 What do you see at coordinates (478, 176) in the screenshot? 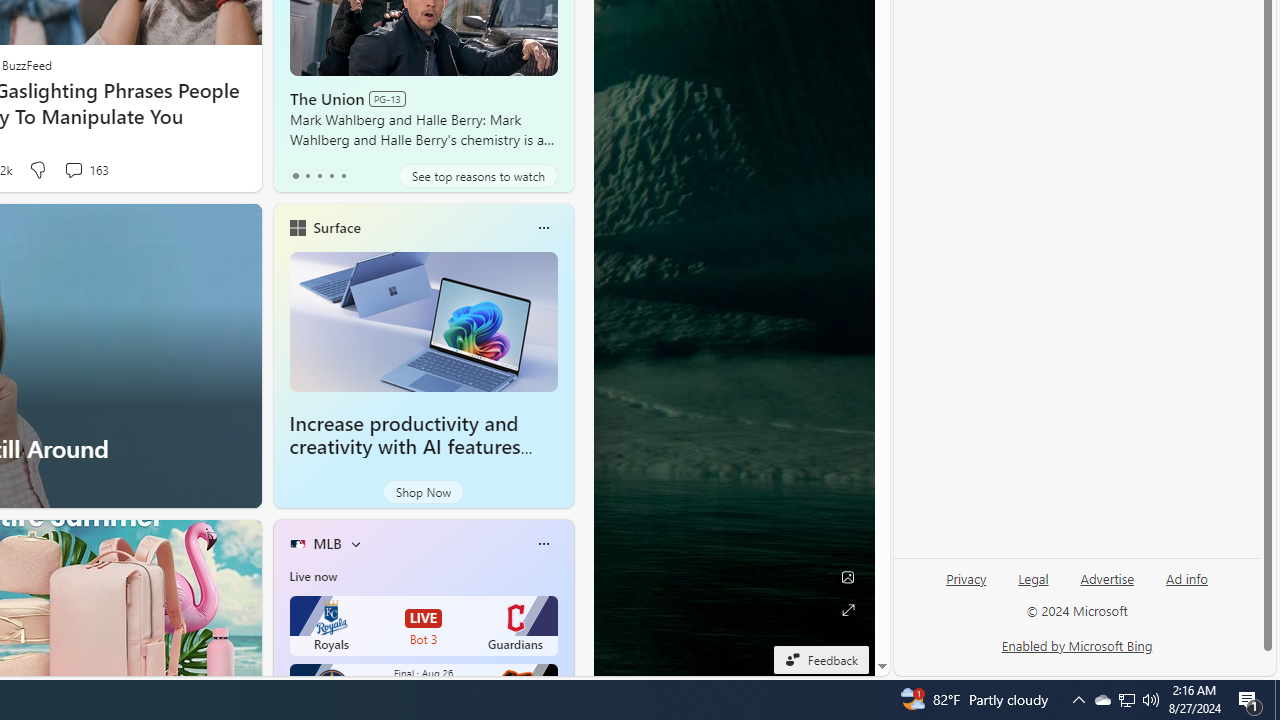
I see `See top reasons to watch` at bounding box center [478, 176].